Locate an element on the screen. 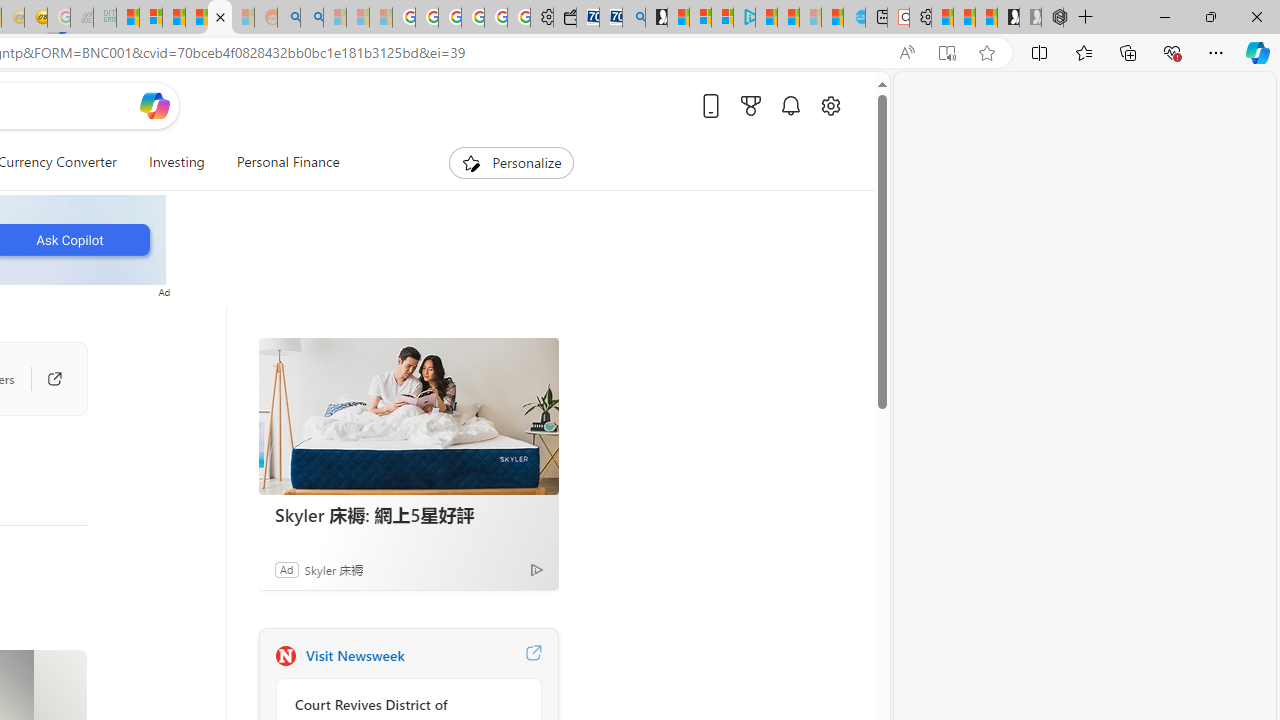  Personal Finance is located at coordinates (288, 162).